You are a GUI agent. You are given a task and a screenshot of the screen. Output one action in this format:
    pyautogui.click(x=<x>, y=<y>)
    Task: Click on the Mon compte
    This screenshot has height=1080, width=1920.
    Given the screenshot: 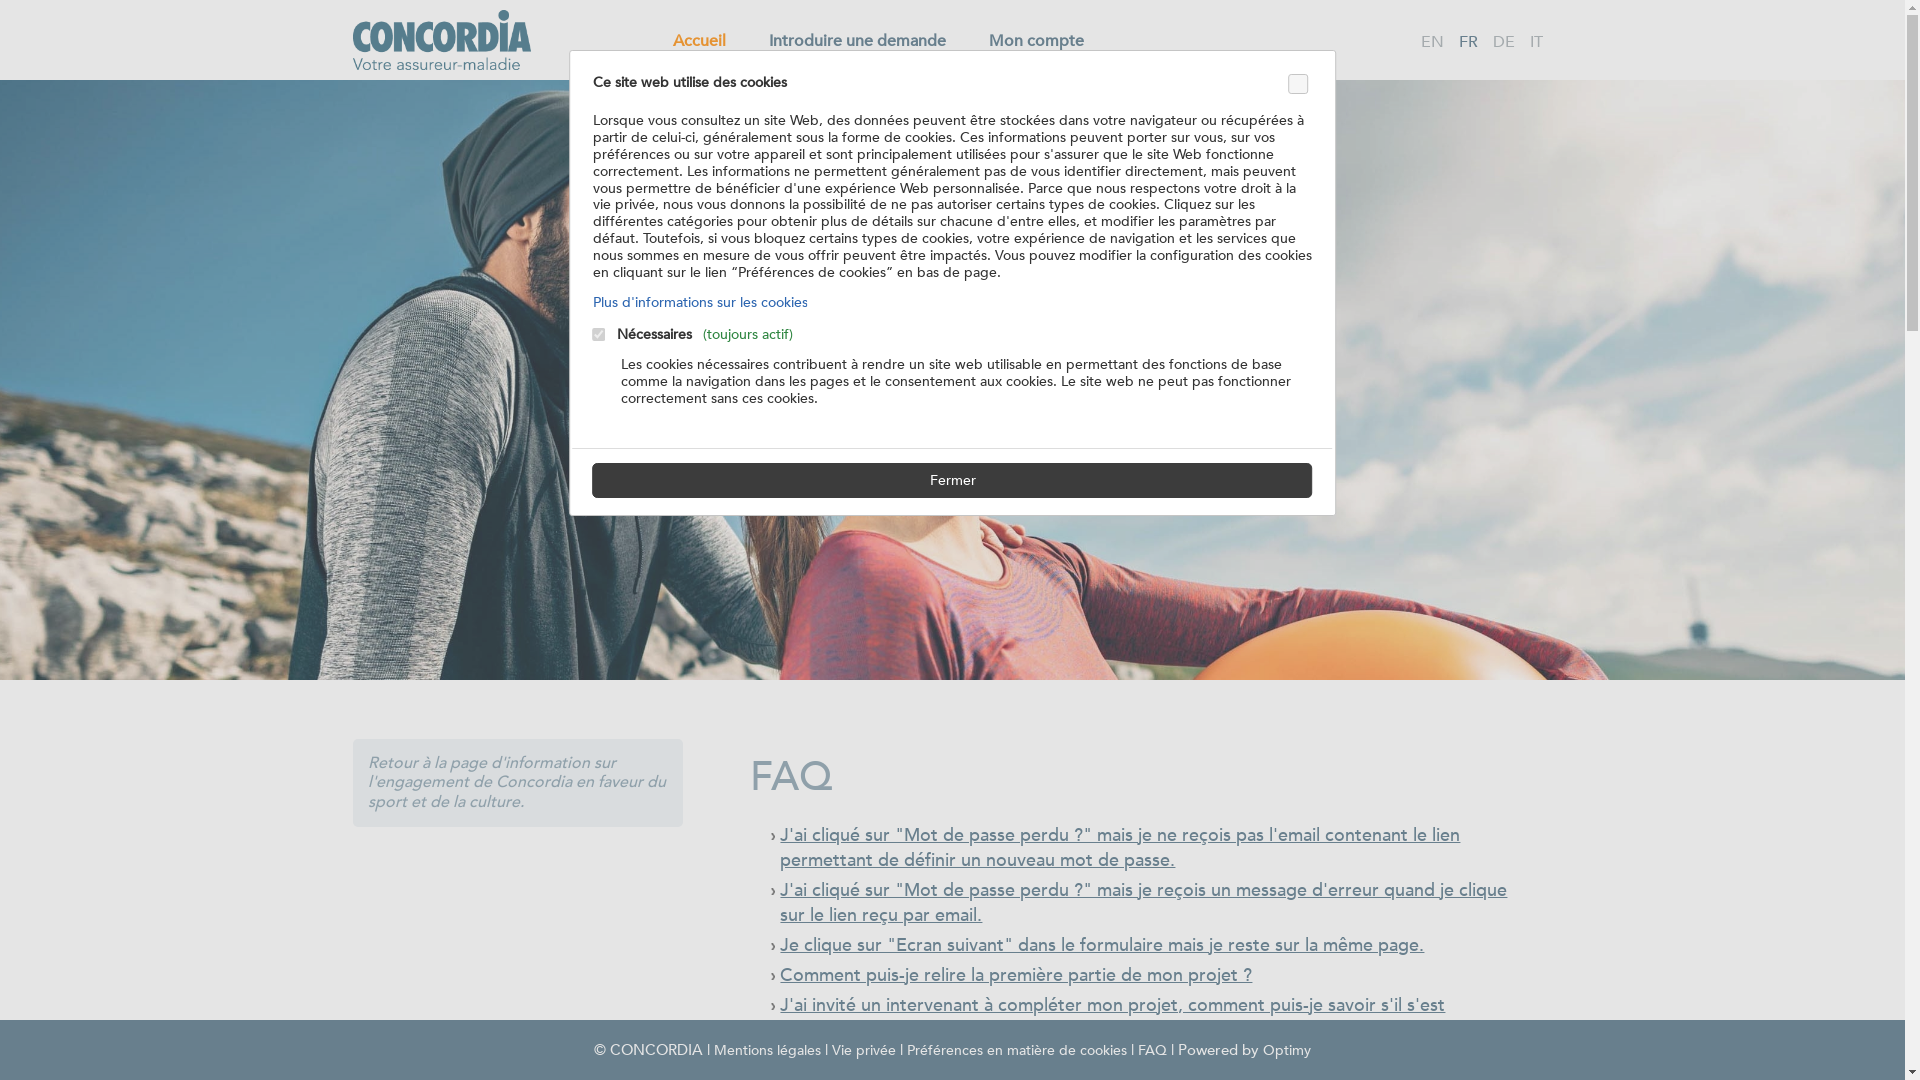 What is the action you would take?
    pyautogui.click(x=1036, y=41)
    